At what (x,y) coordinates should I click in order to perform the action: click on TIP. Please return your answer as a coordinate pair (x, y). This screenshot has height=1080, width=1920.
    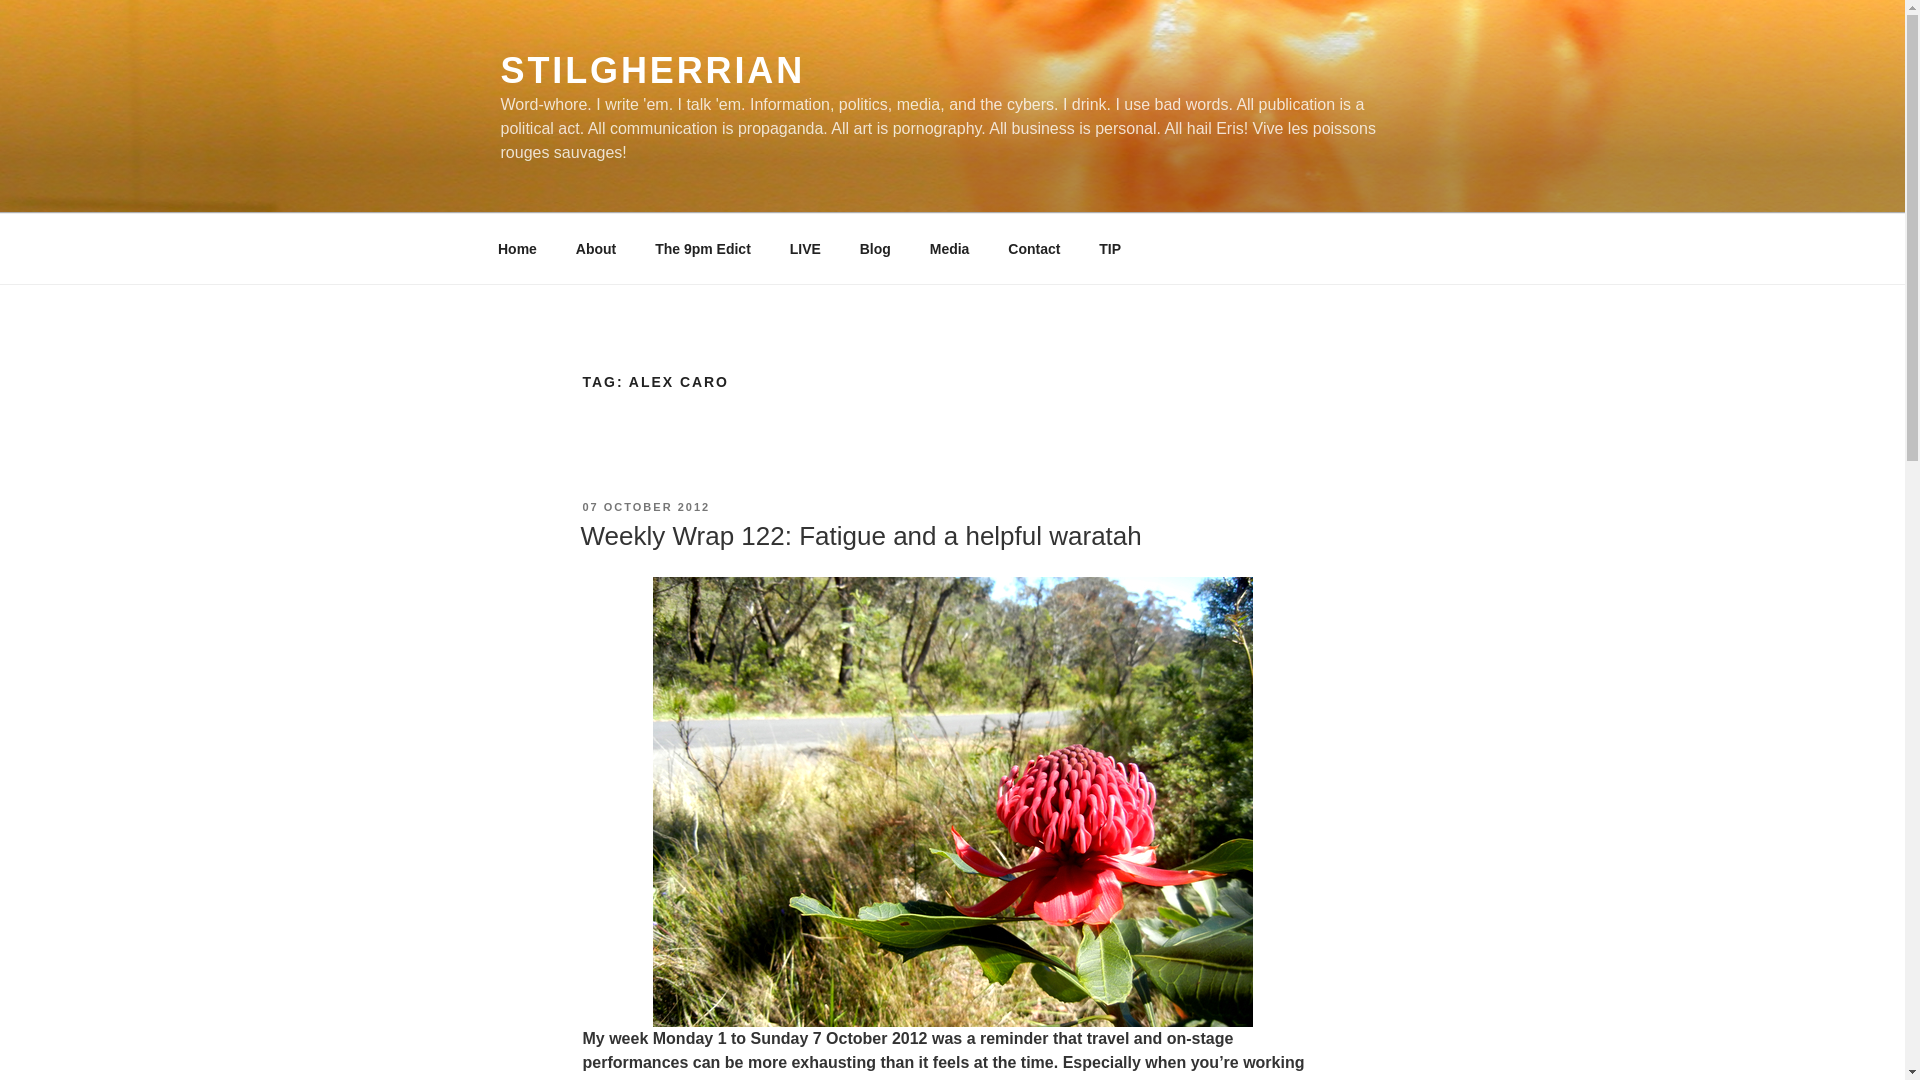
    Looking at the image, I should click on (1110, 248).